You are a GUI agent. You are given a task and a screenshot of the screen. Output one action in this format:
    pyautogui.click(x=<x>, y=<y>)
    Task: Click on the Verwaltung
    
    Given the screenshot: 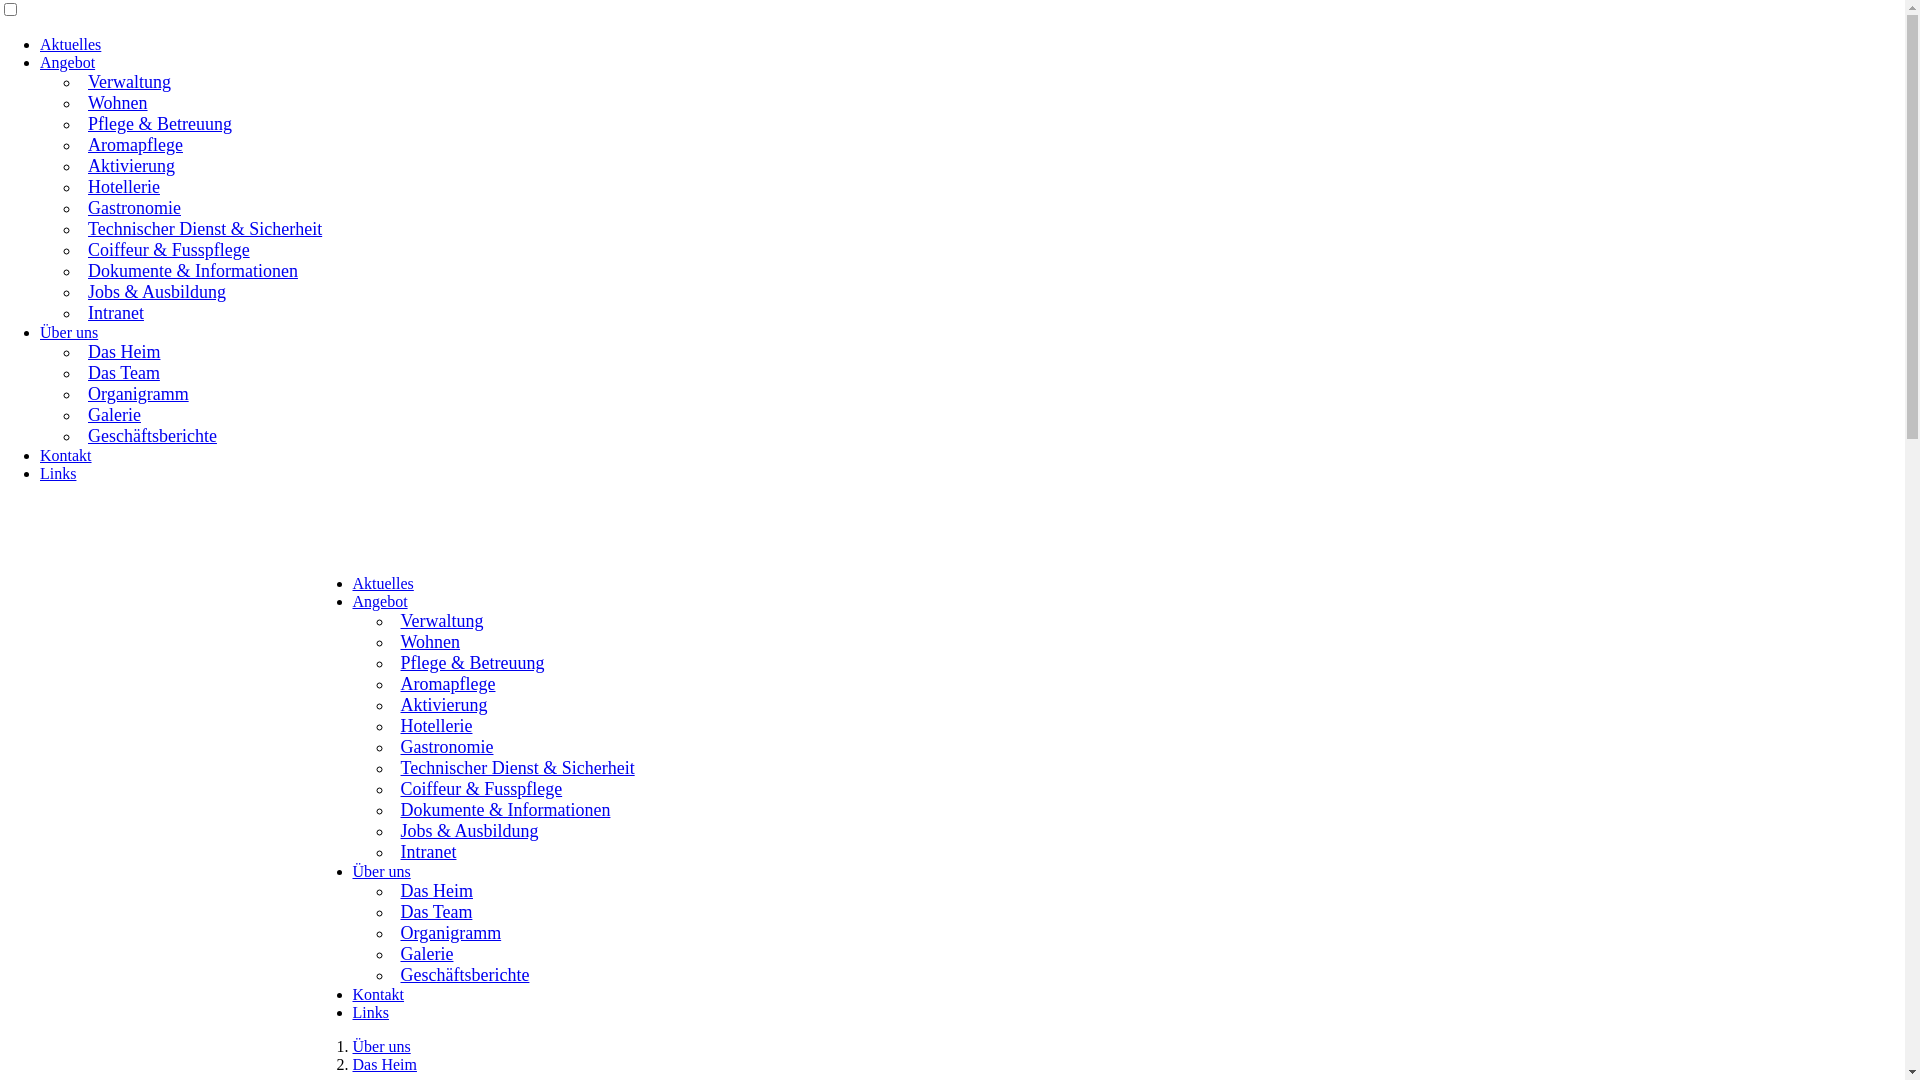 What is the action you would take?
    pyautogui.click(x=128, y=80)
    